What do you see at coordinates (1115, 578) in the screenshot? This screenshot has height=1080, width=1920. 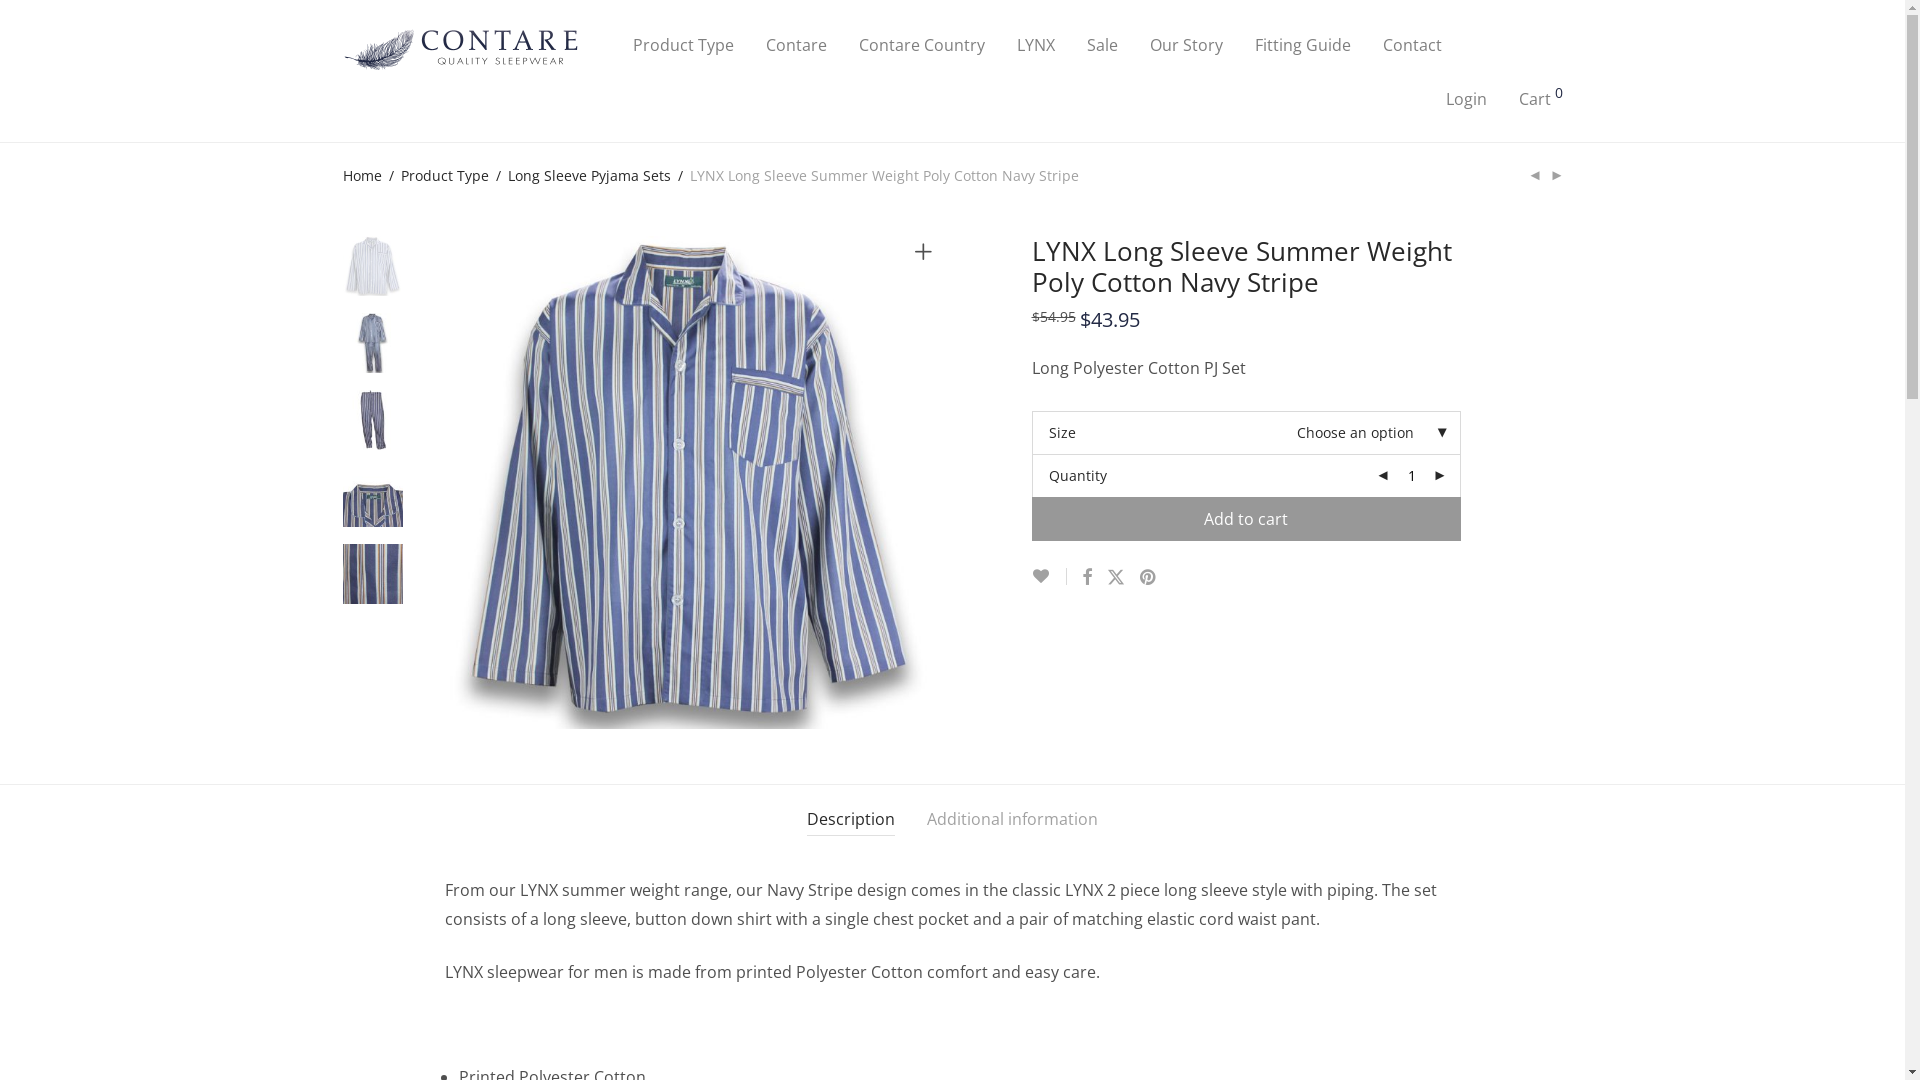 I see `Share on Twitter` at bounding box center [1115, 578].